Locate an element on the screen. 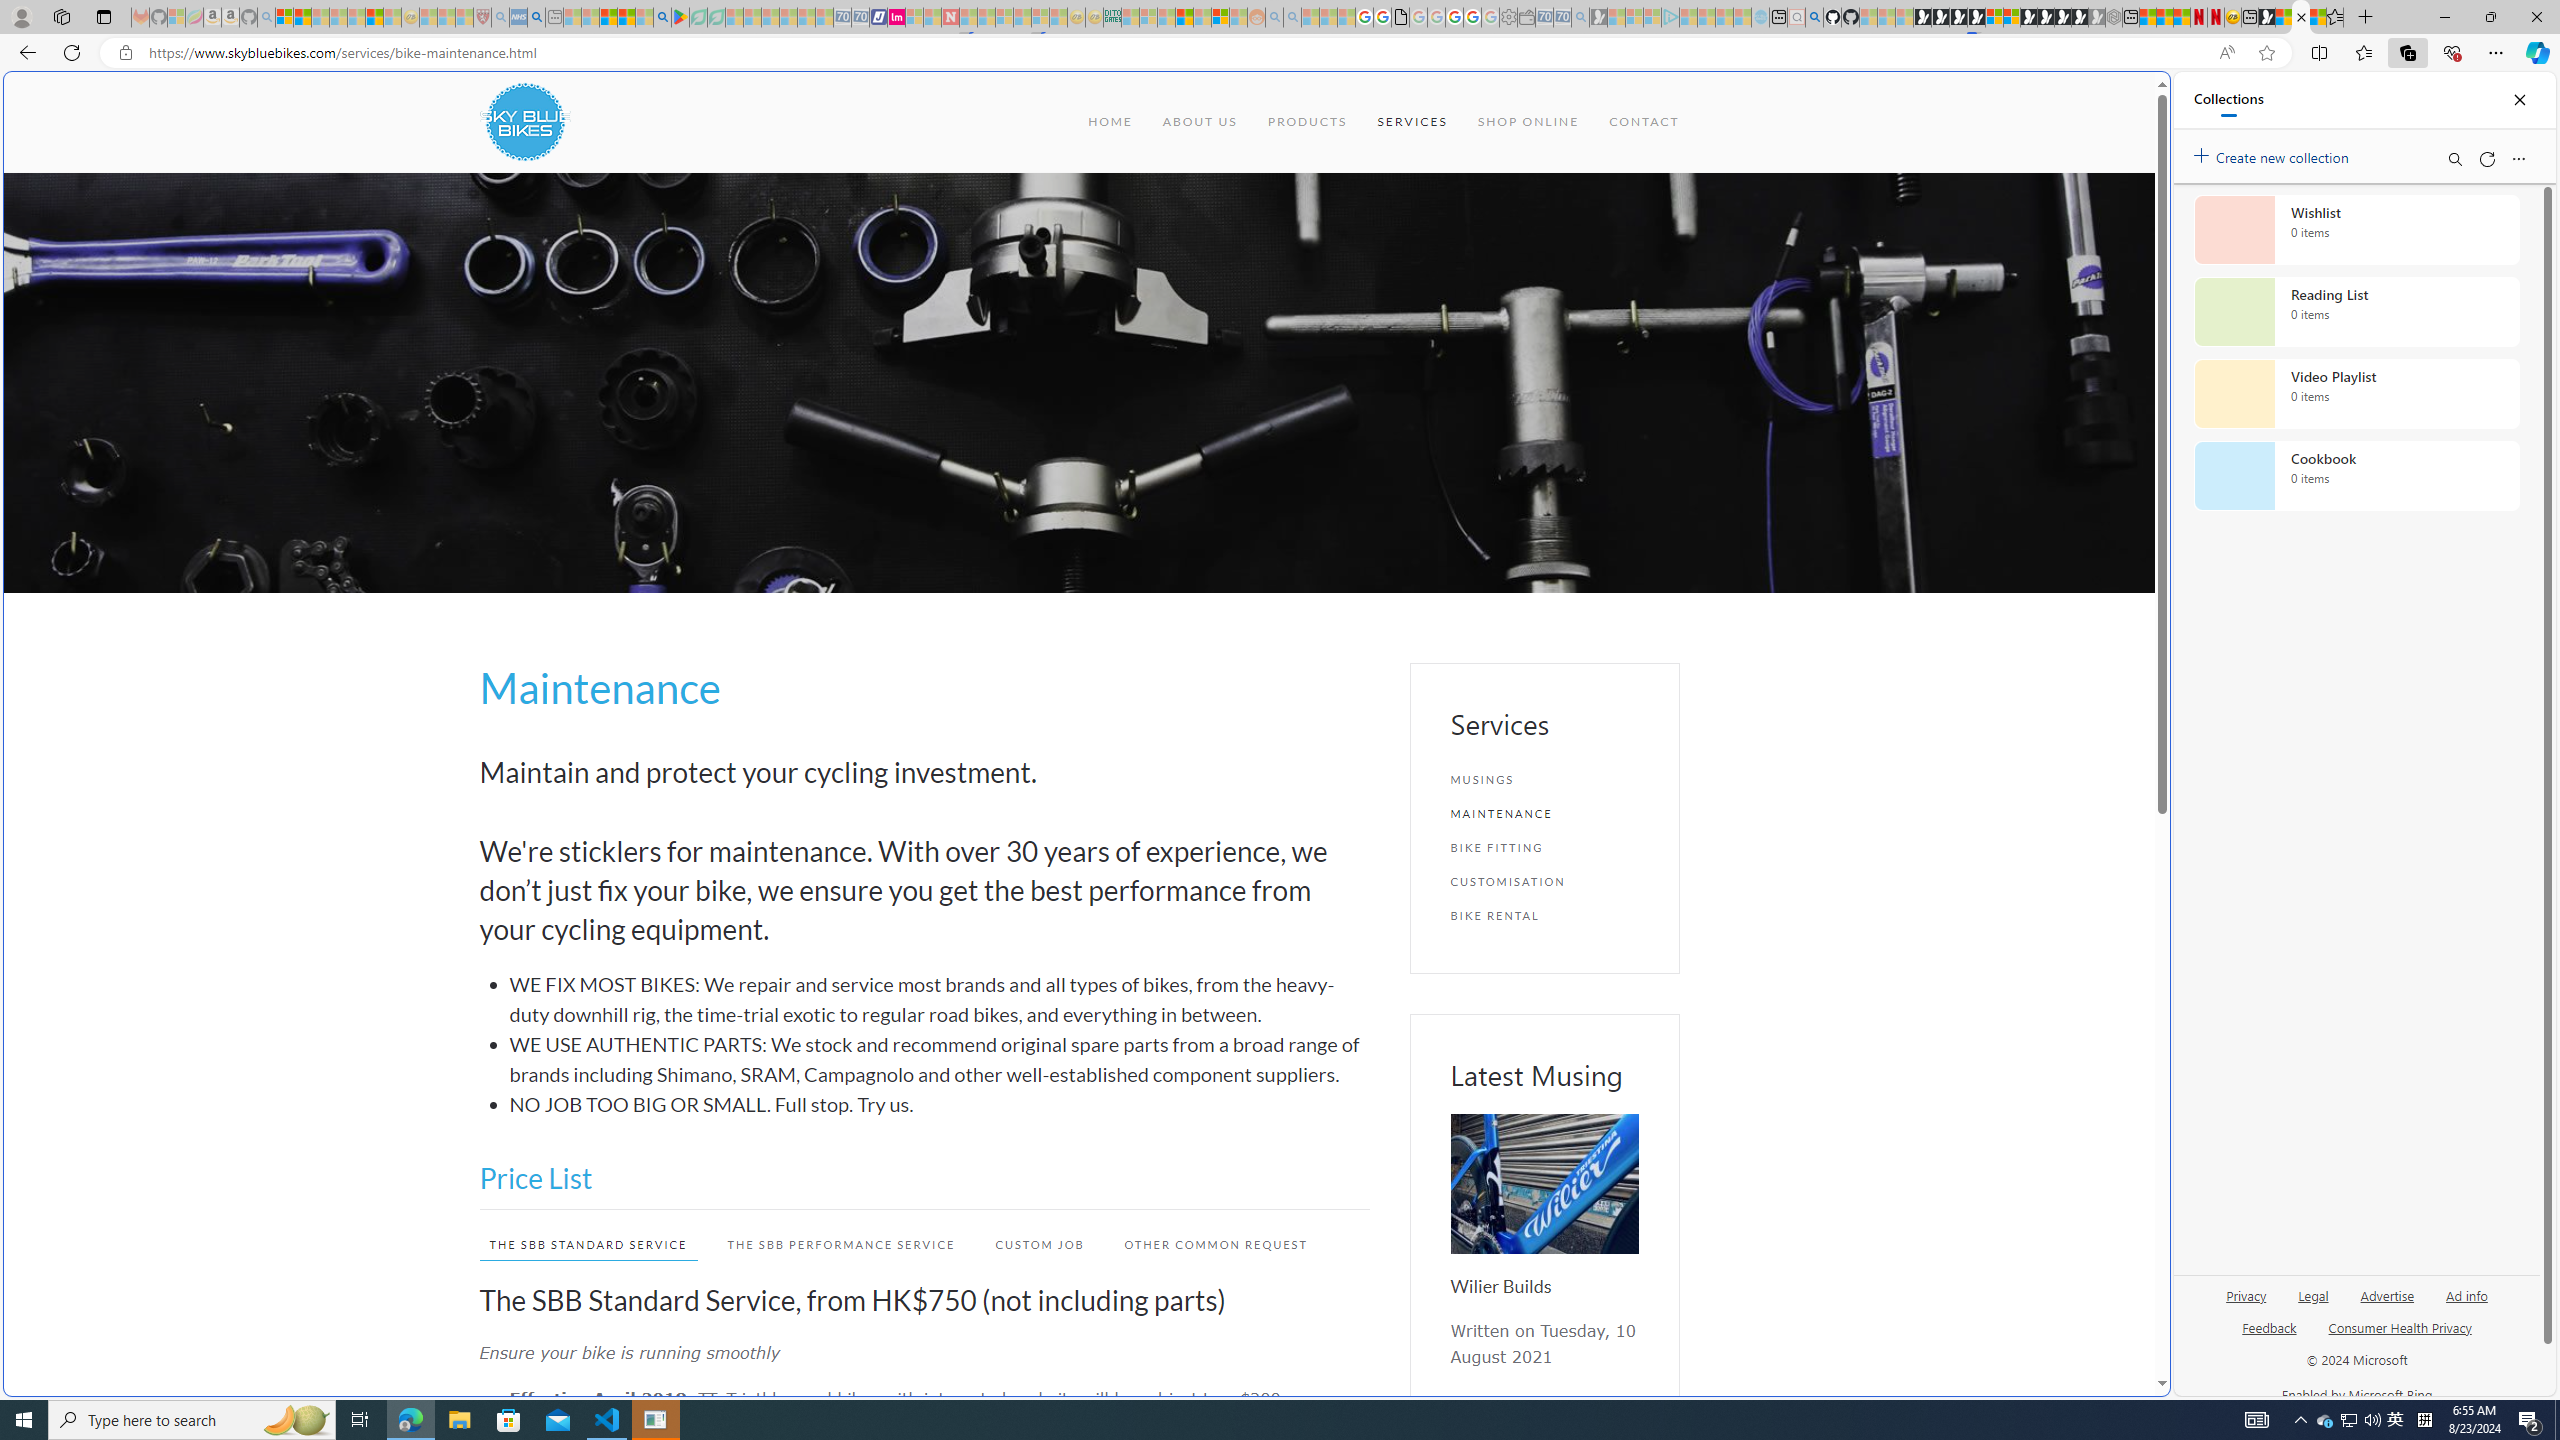 This screenshot has height=1440, width=2560. SERVICES is located at coordinates (1411, 122).